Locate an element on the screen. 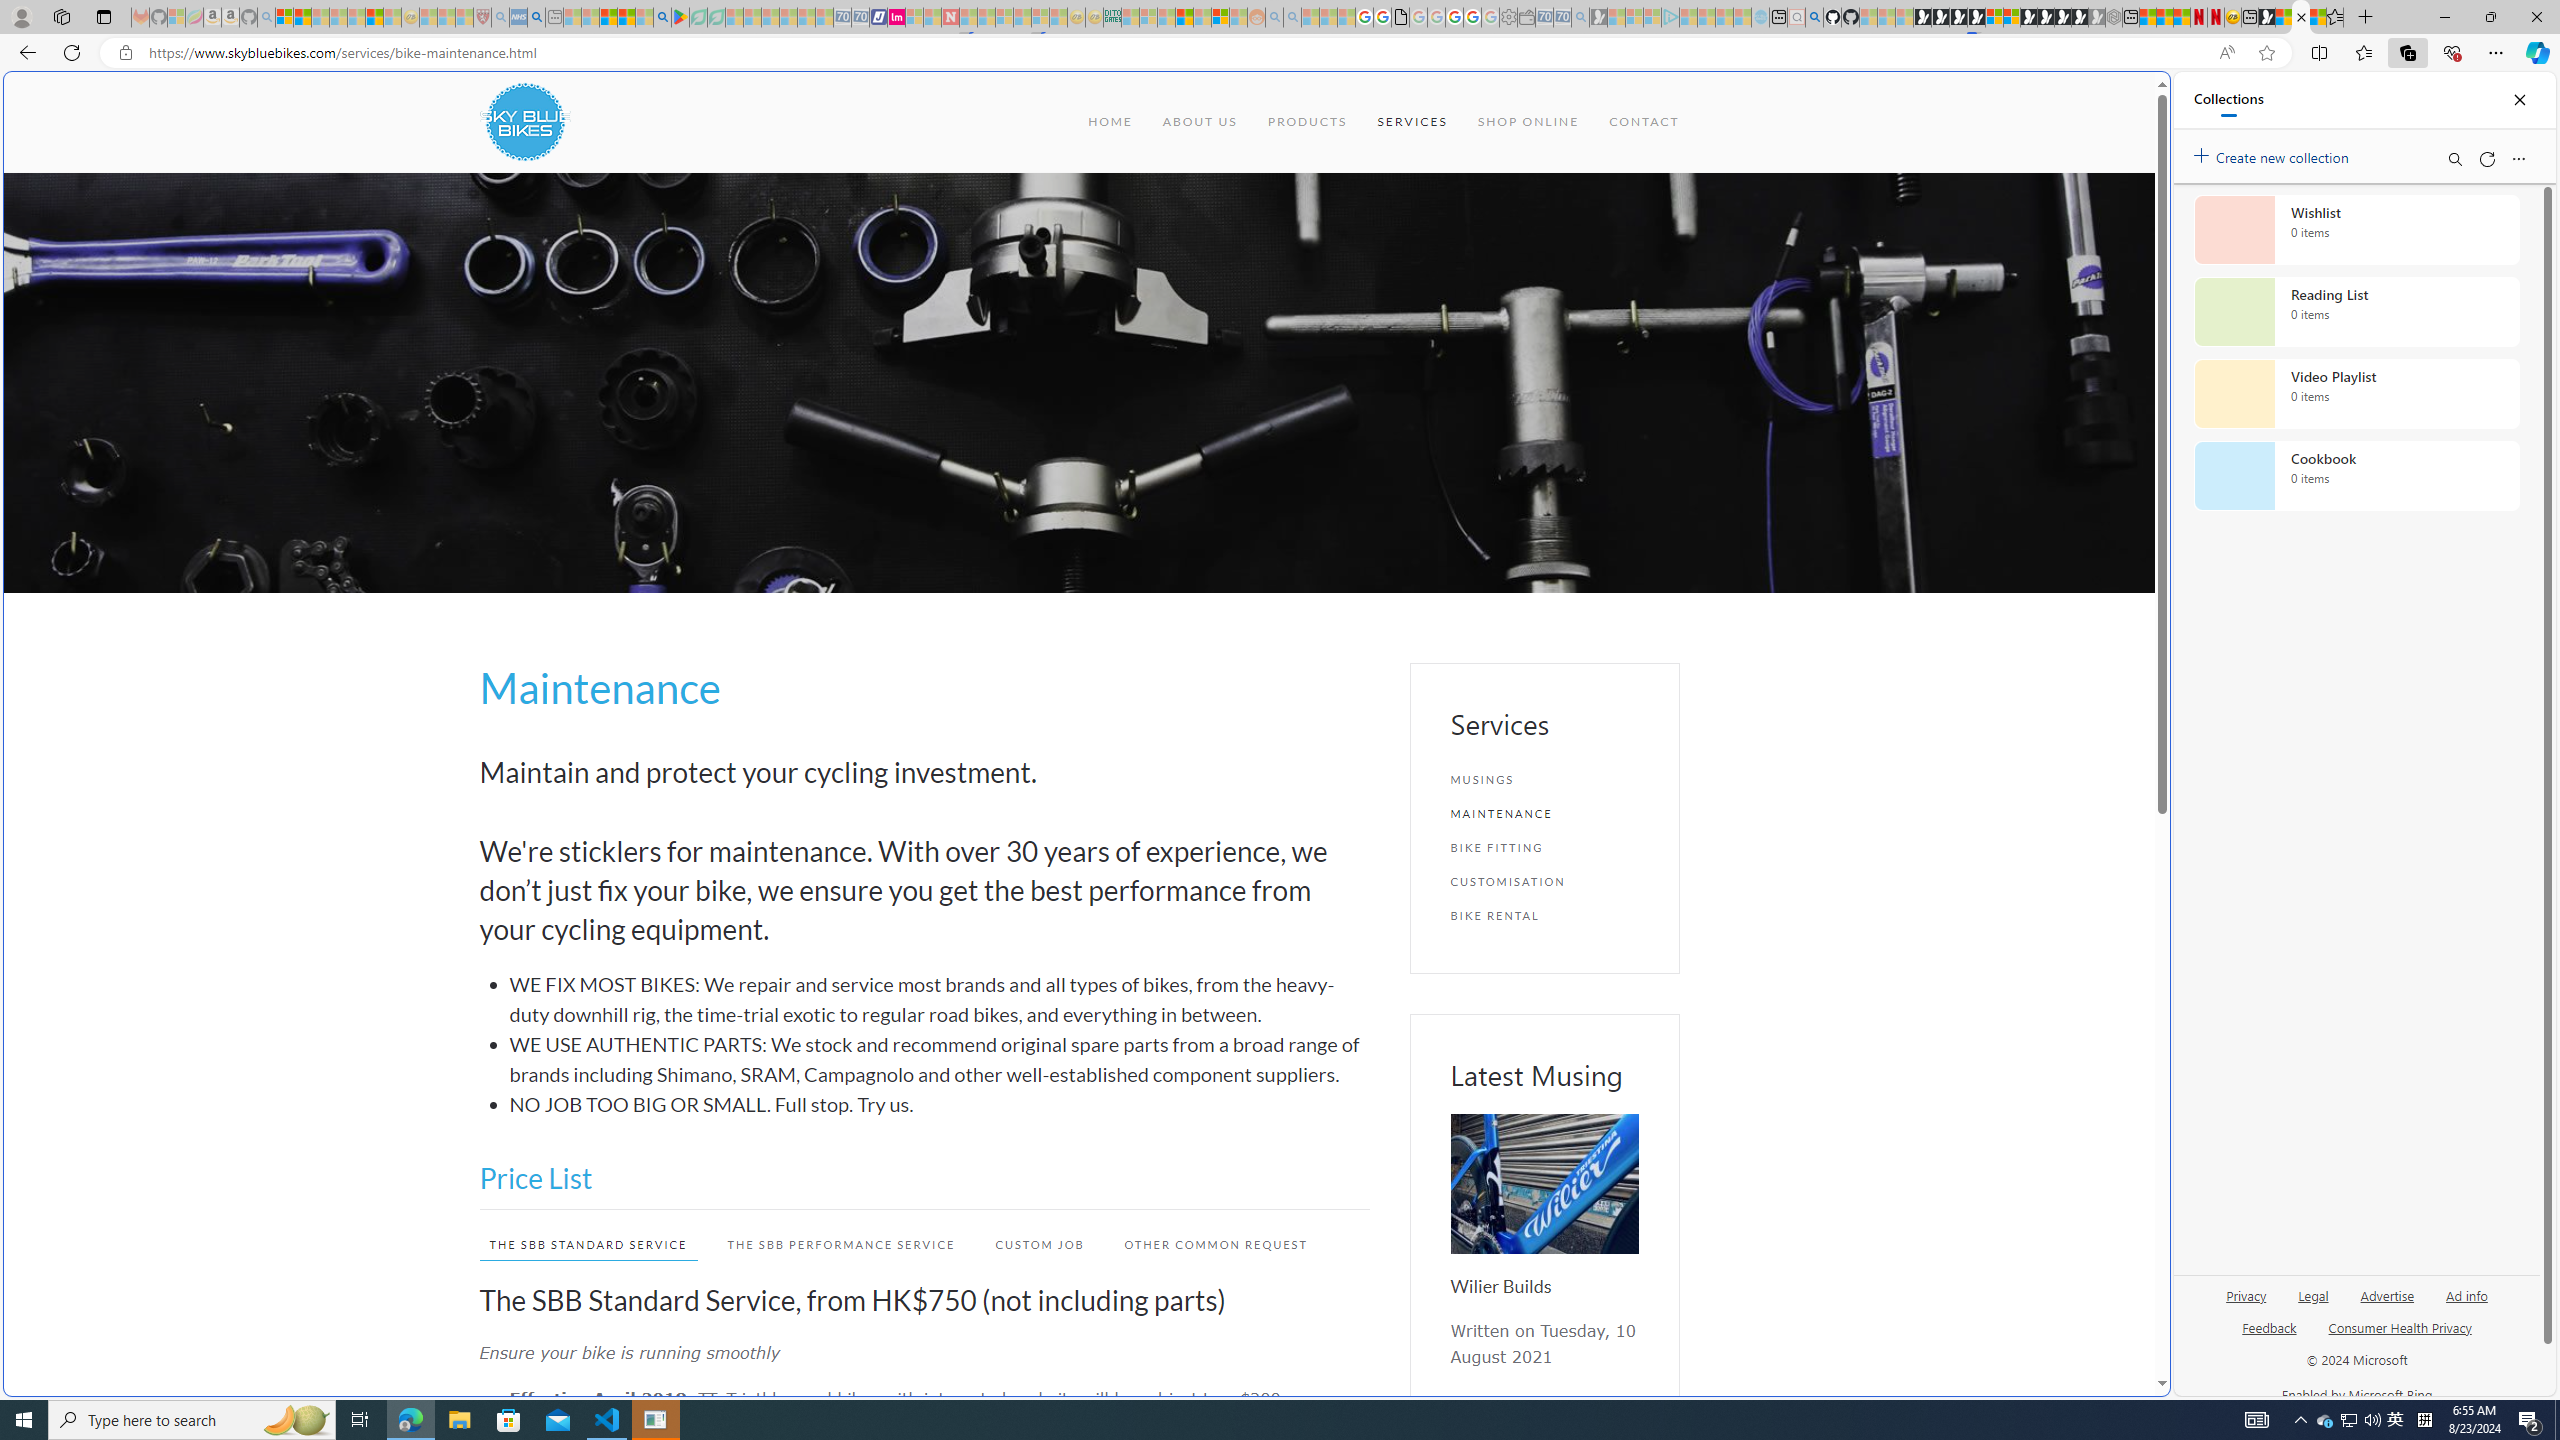 This screenshot has height=1440, width=2560. SERVICES is located at coordinates (1411, 122).